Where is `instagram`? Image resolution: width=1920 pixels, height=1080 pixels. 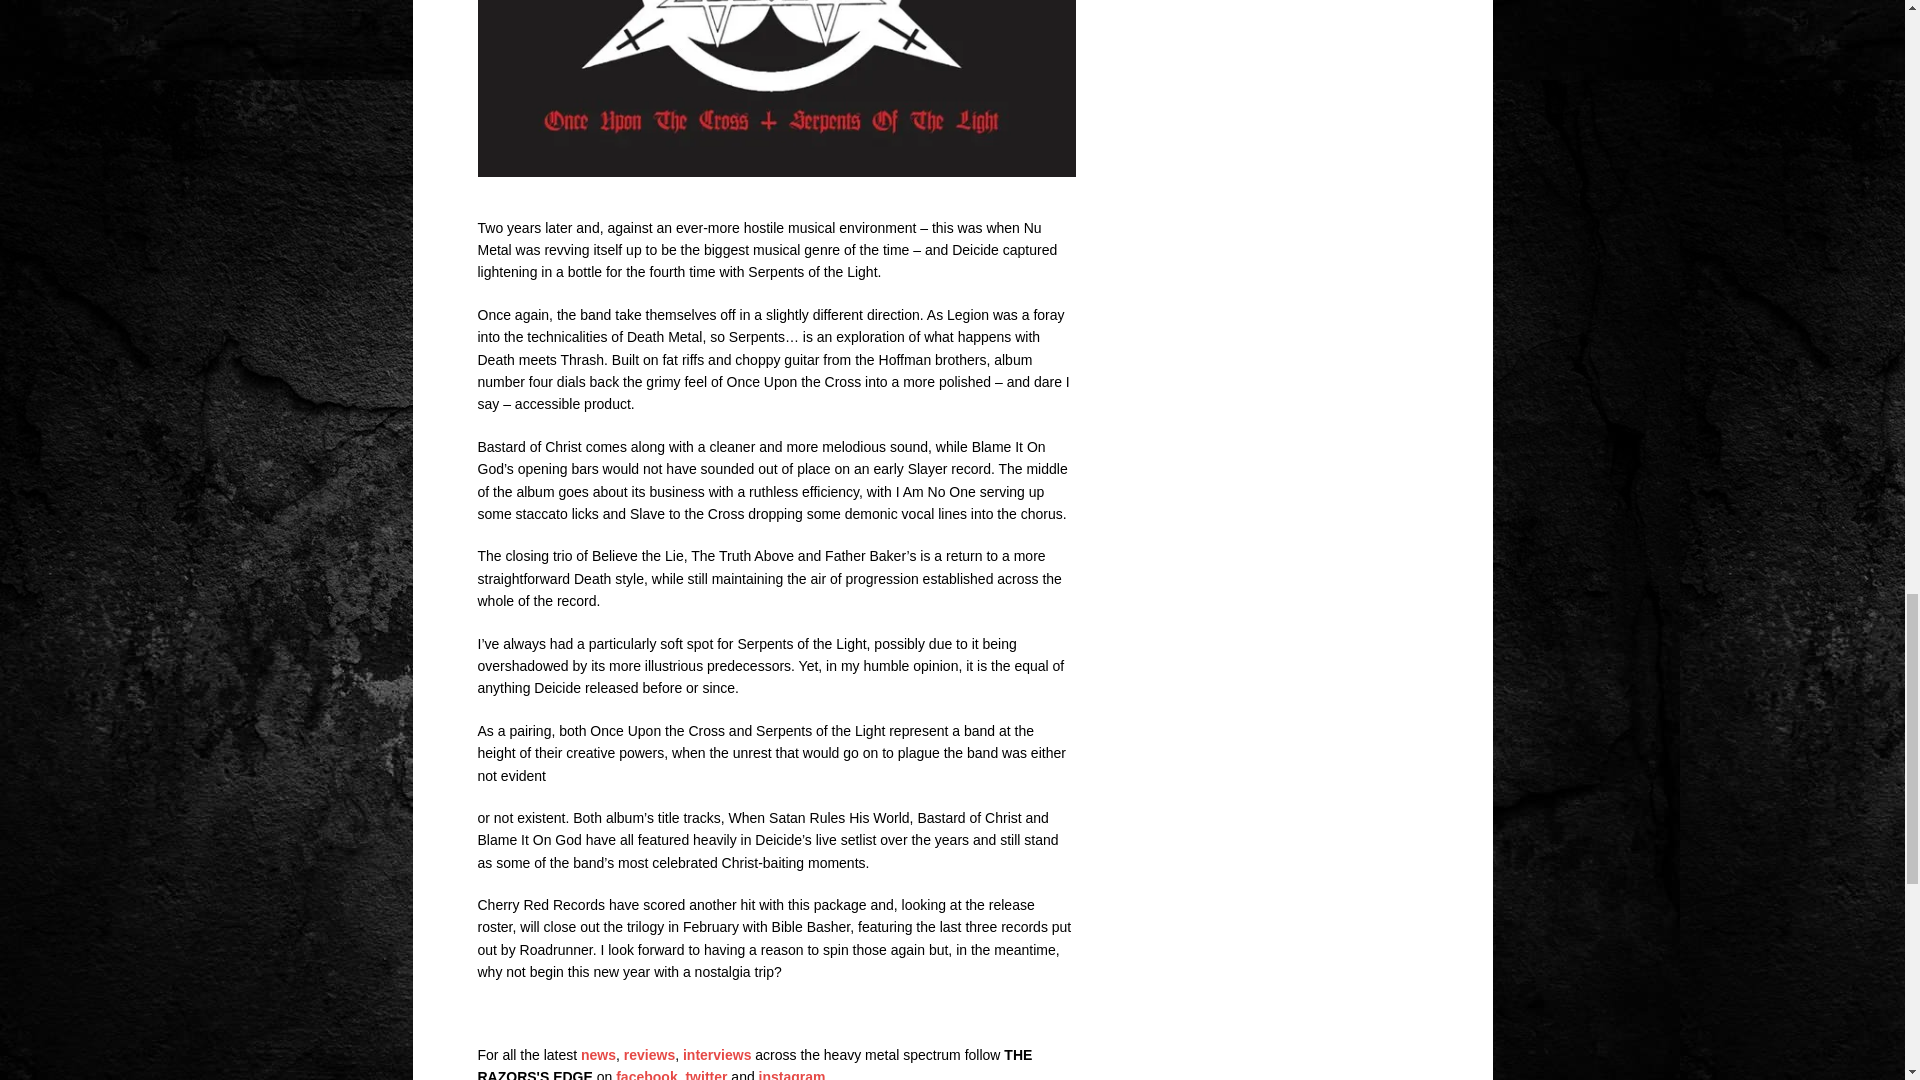
instagram is located at coordinates (792, 1074).